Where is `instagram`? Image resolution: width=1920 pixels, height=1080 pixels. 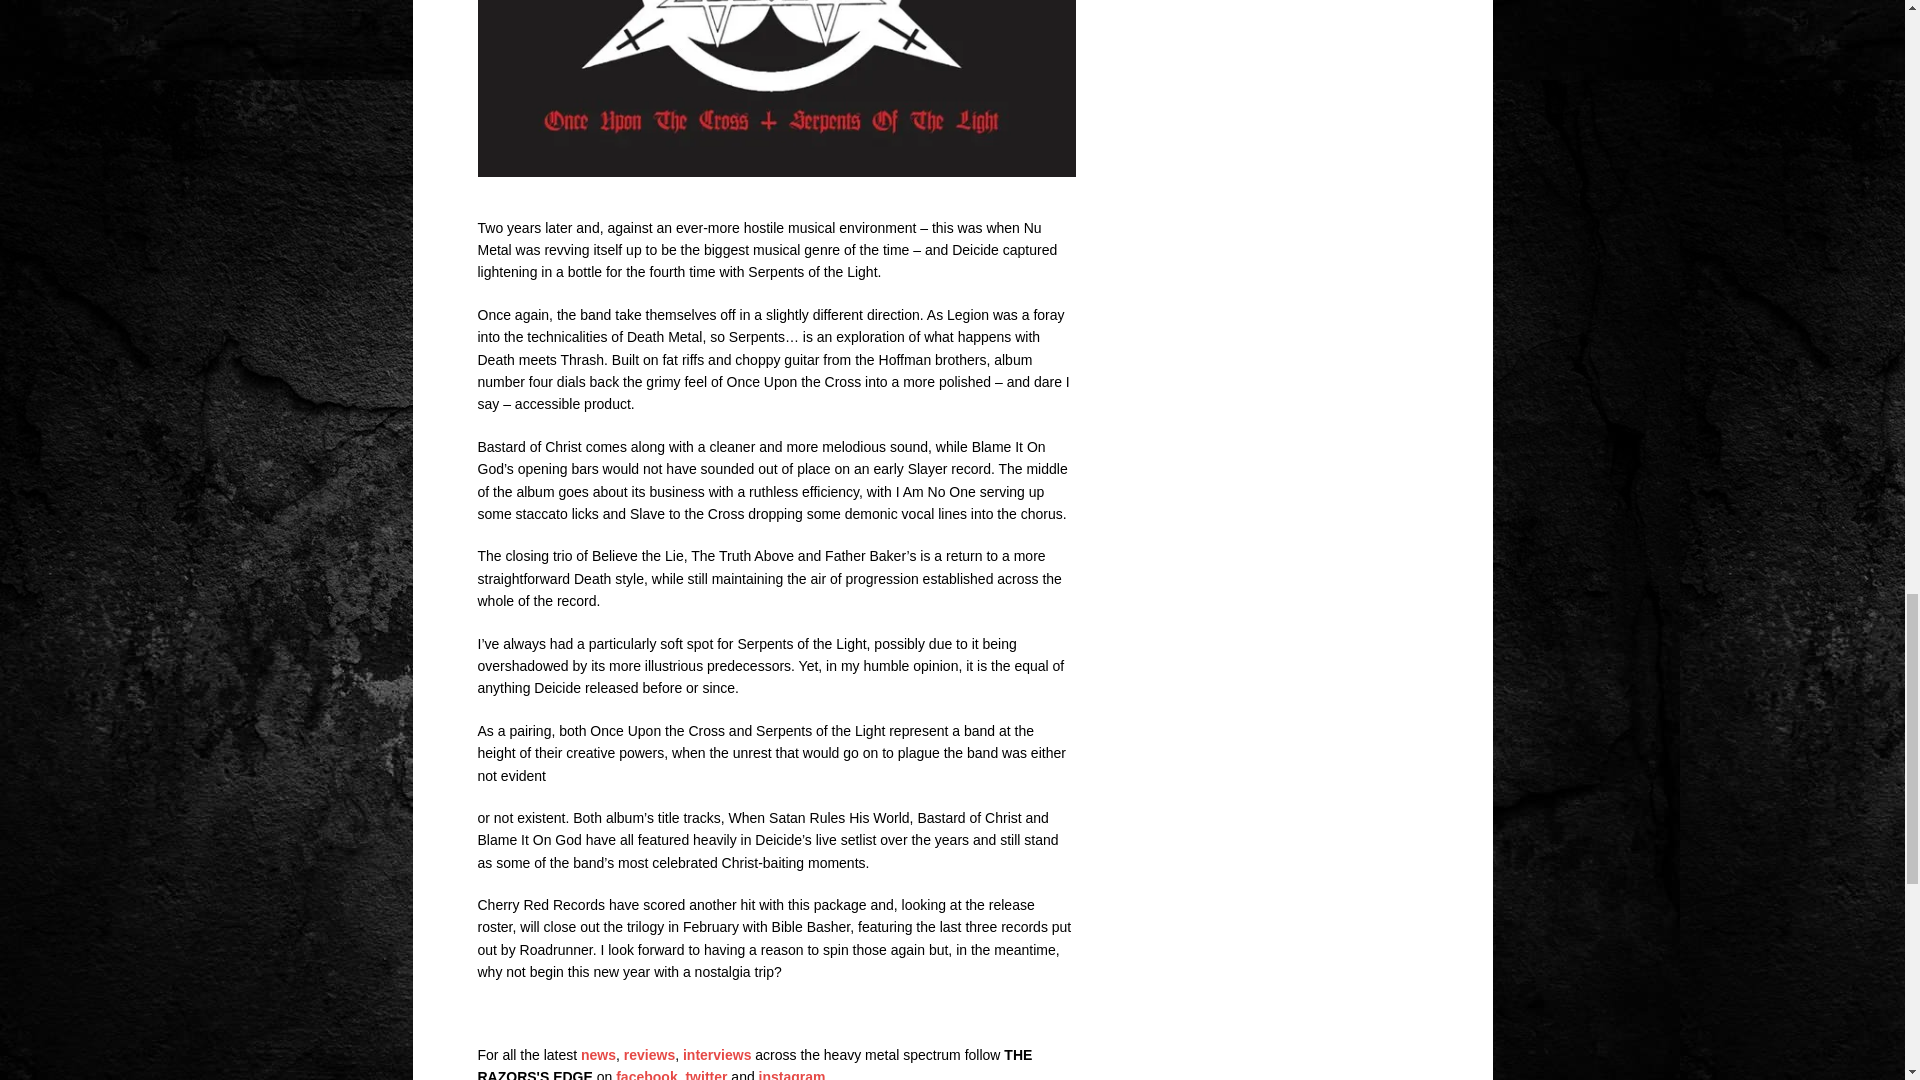
instagram is located at coordinates (792, 1074).